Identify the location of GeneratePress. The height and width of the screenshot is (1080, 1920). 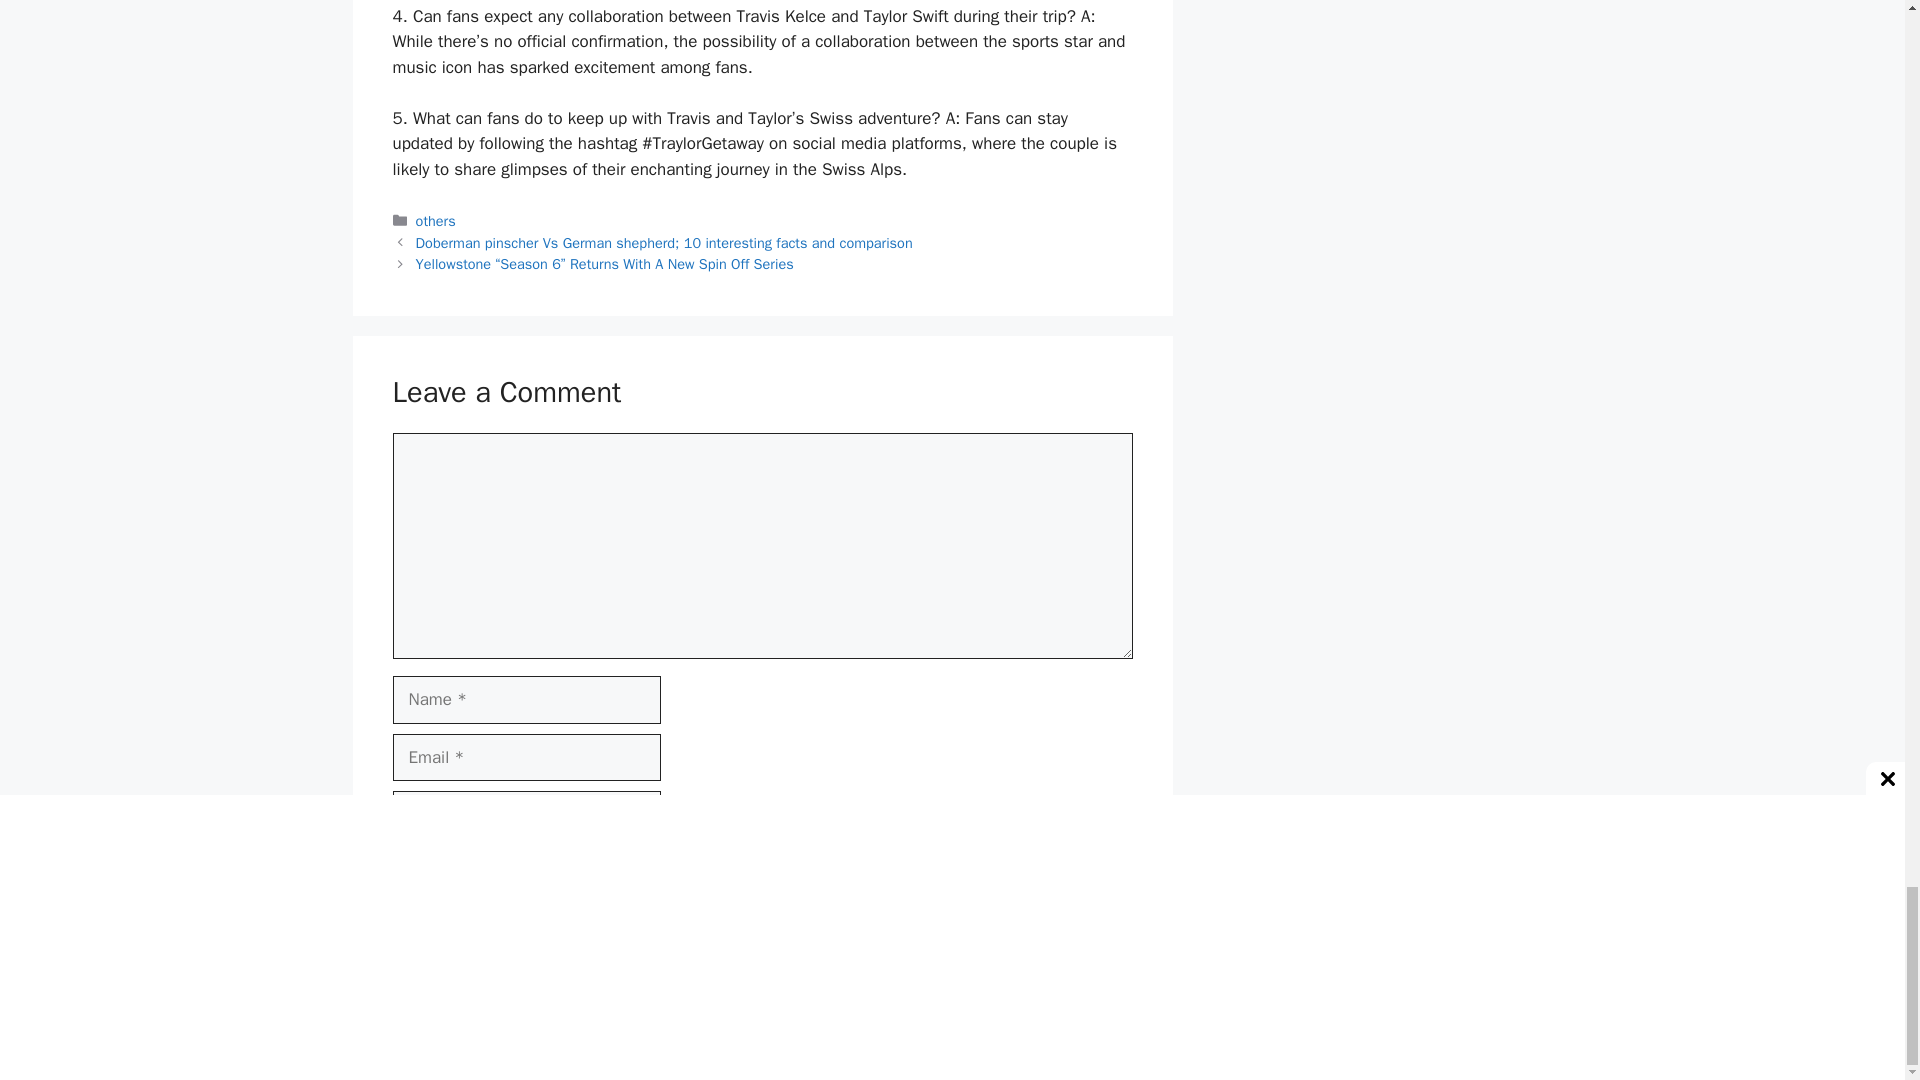
(1076, 1048).